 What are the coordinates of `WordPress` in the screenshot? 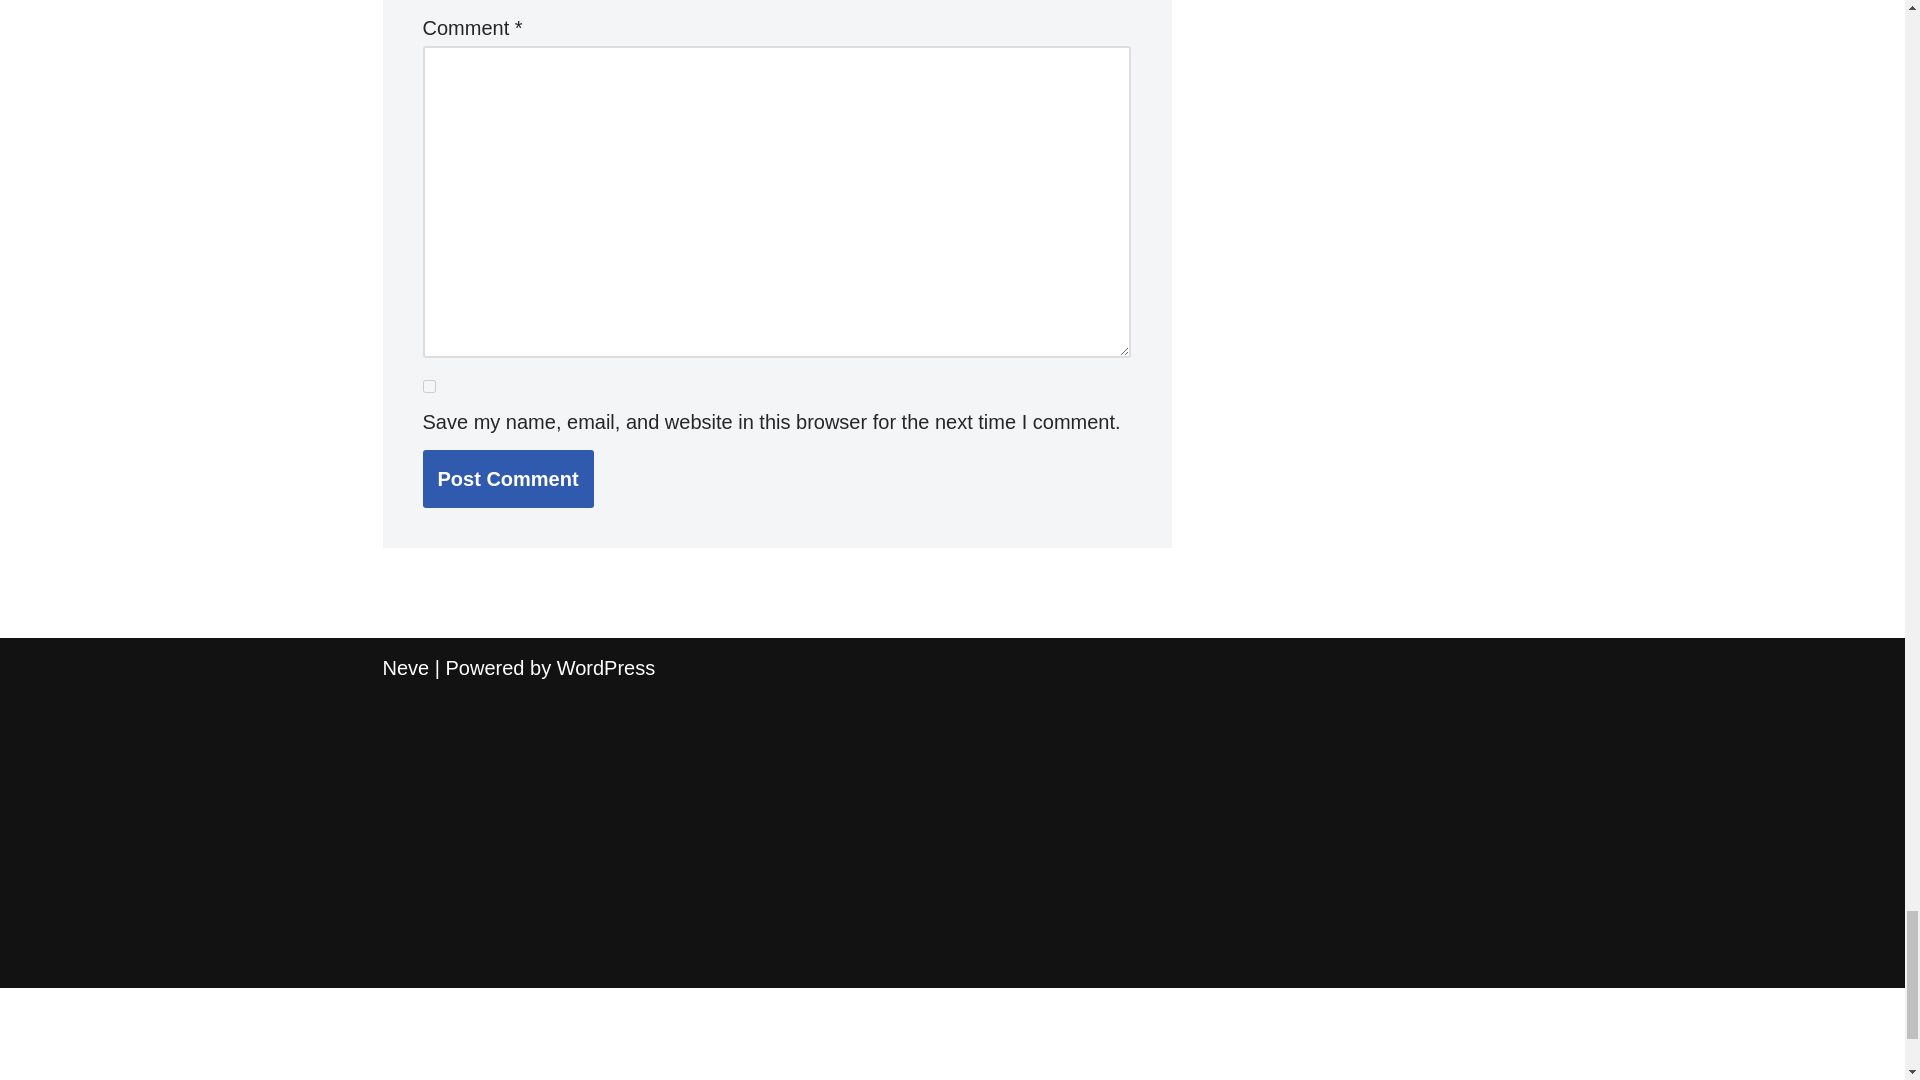 It's located at (606, 668).